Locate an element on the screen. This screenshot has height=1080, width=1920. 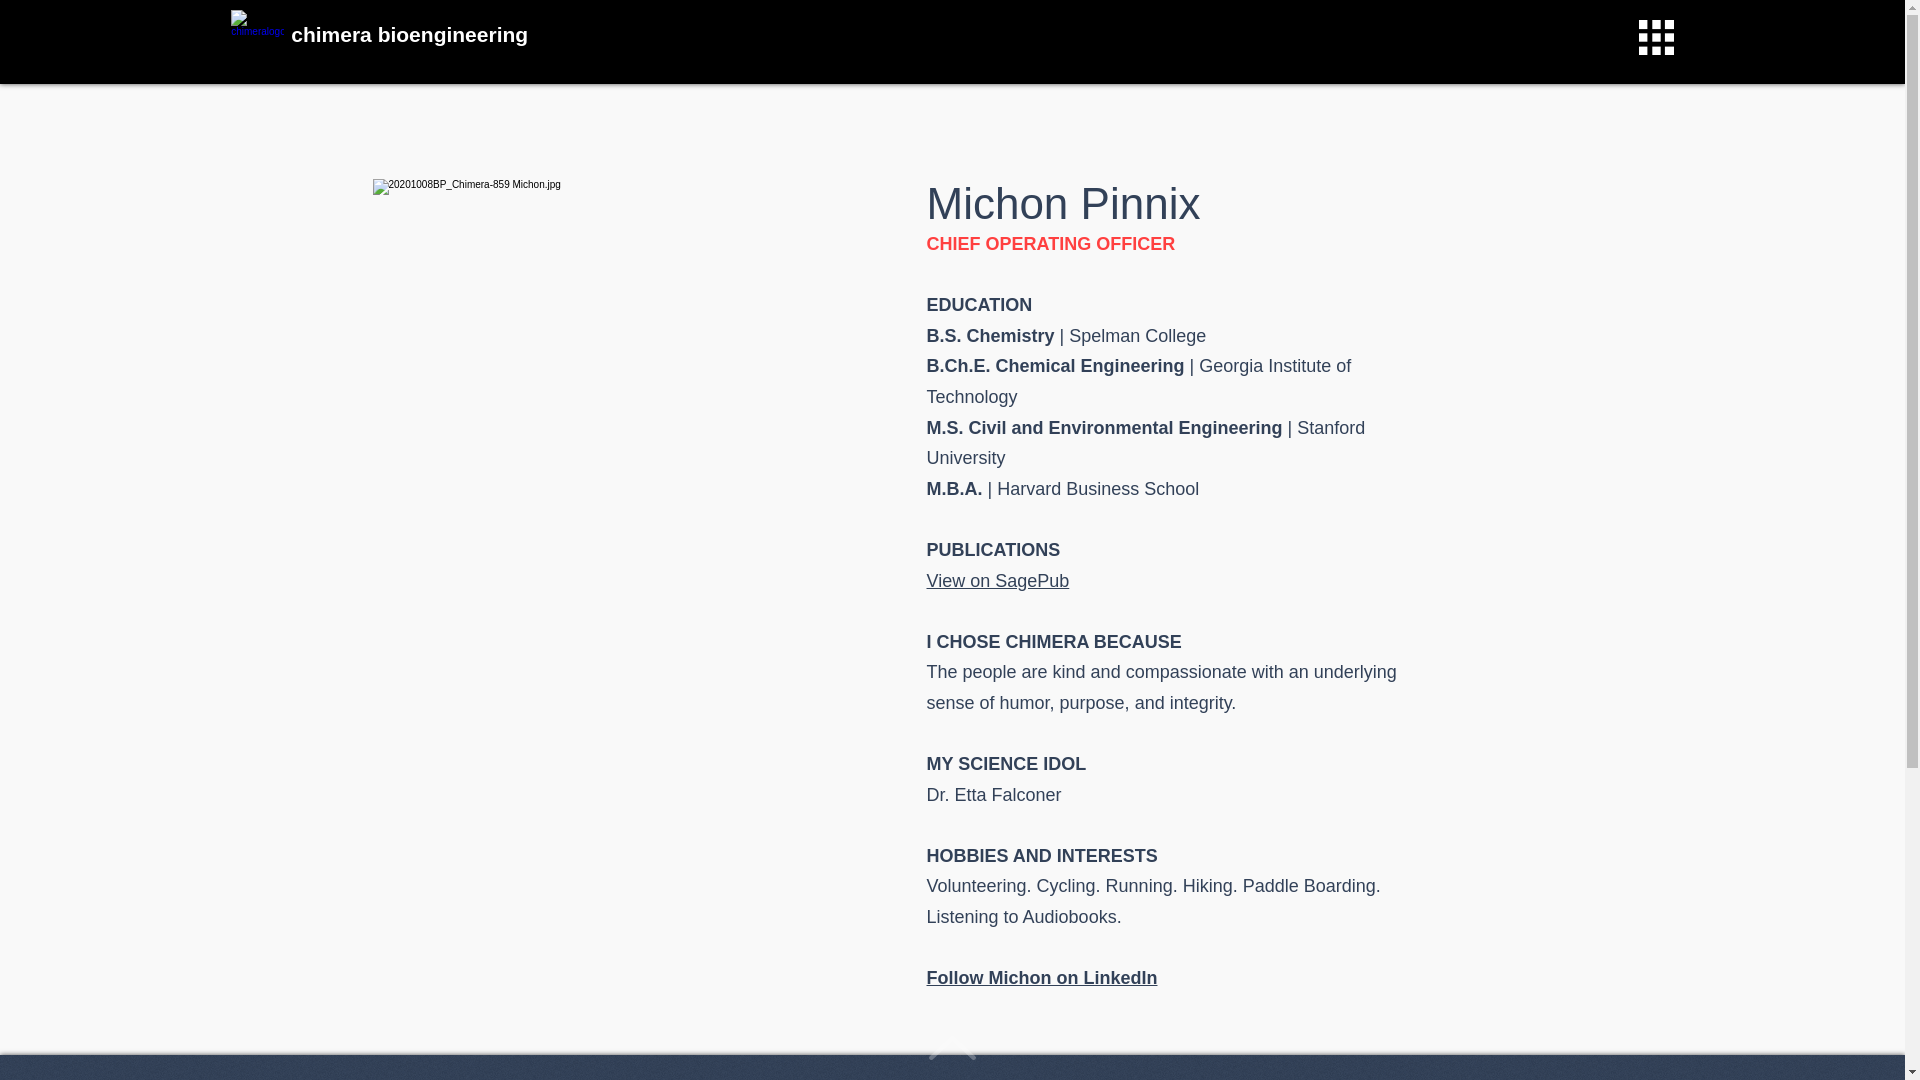
Follow Michon on LinkedIn is located at coordinates (1041, 978).